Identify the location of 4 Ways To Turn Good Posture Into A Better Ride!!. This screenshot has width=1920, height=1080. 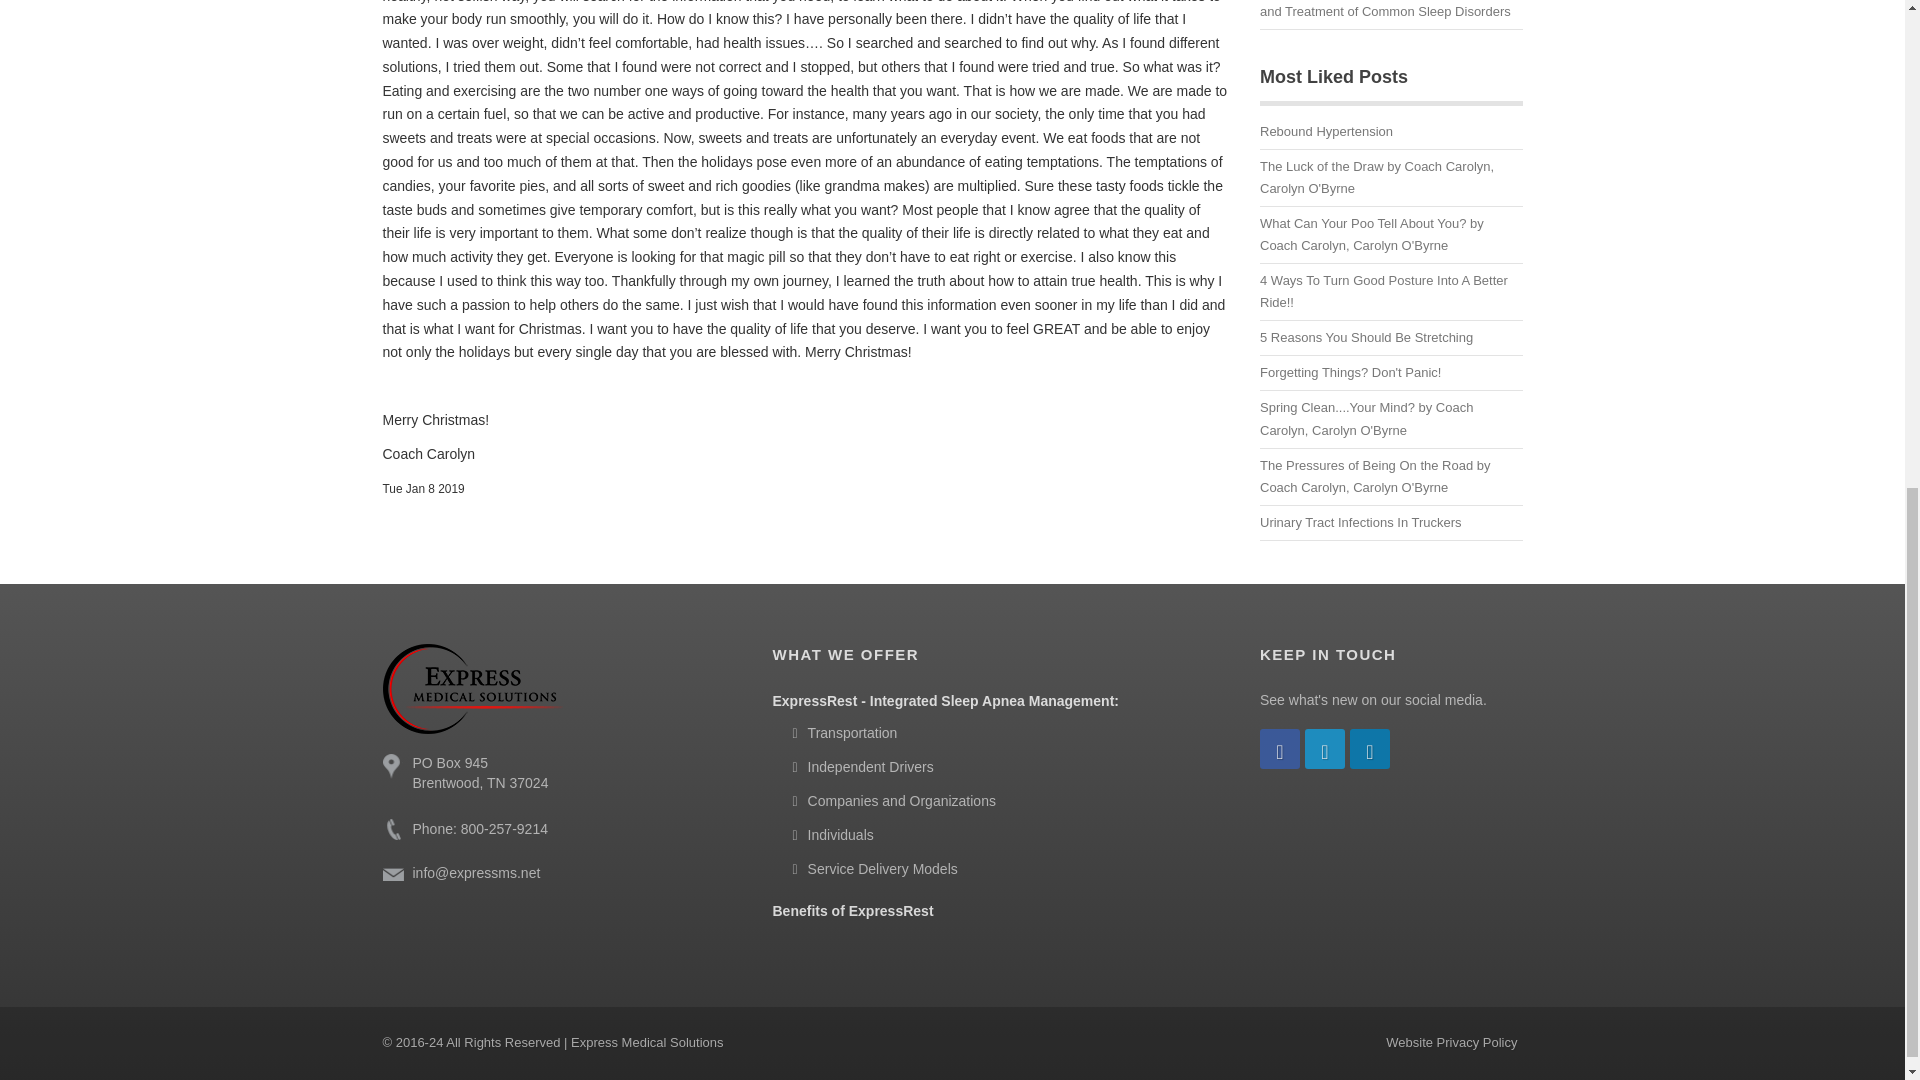
(1390, 295).